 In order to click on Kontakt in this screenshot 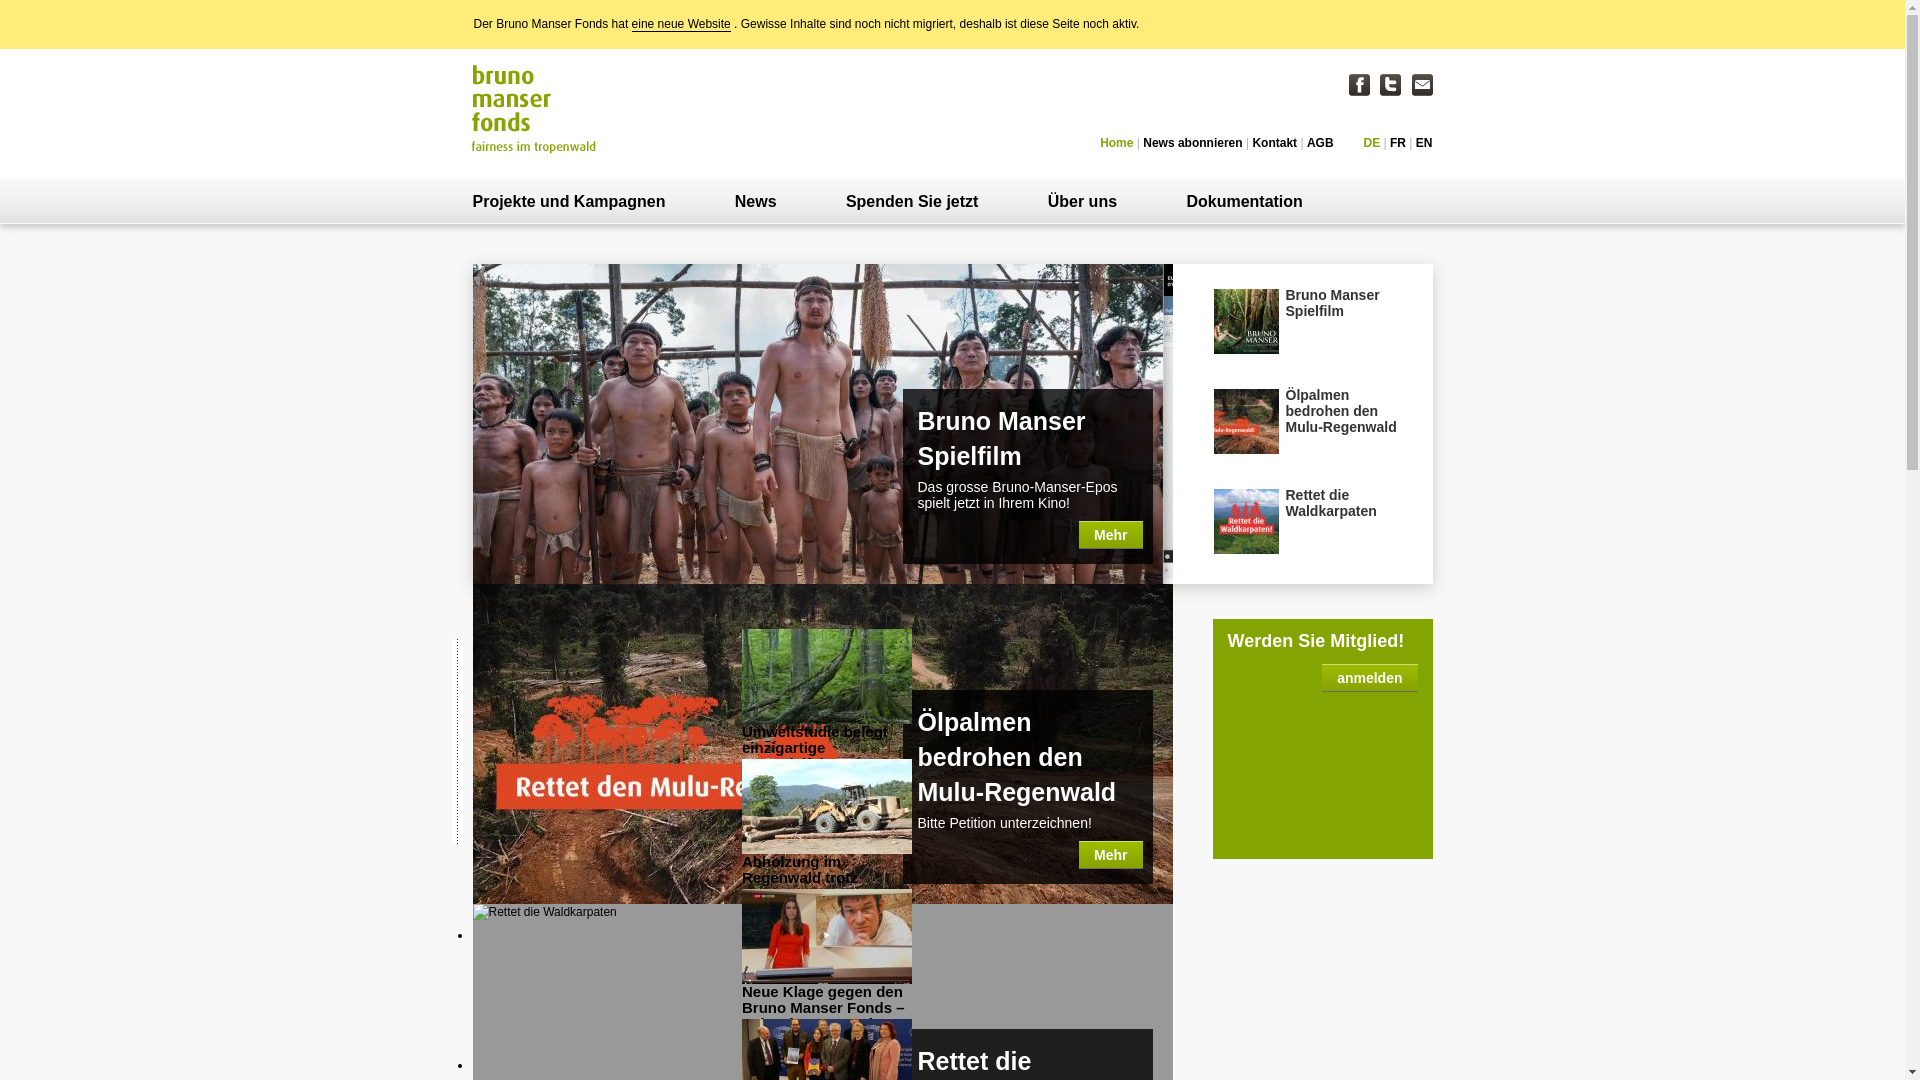, I will do `click(1274, 143)`.